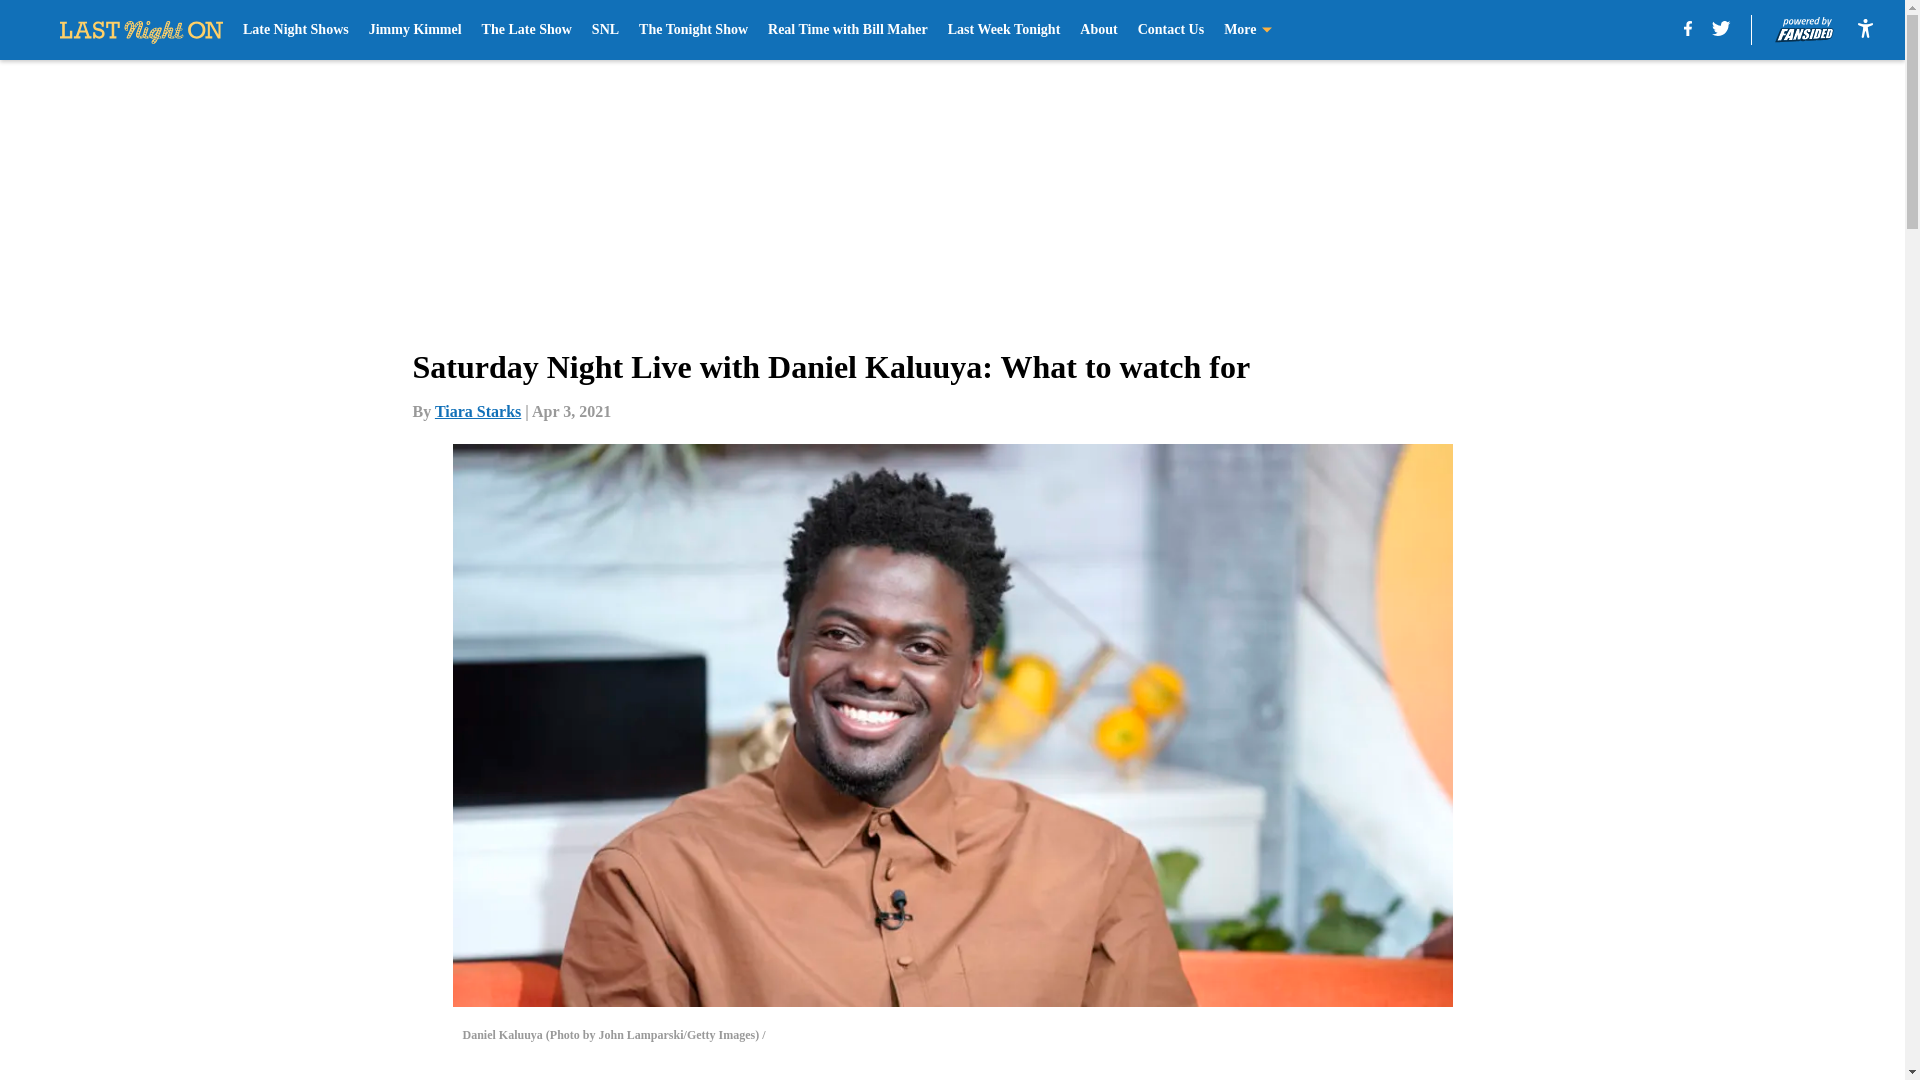 The height and width of the screenshot is (1080, 1920). What do you see at coordinates (415, 30) in the screenshot?
I see `Jimmy Kimmel` at bounding box center [415, 30].